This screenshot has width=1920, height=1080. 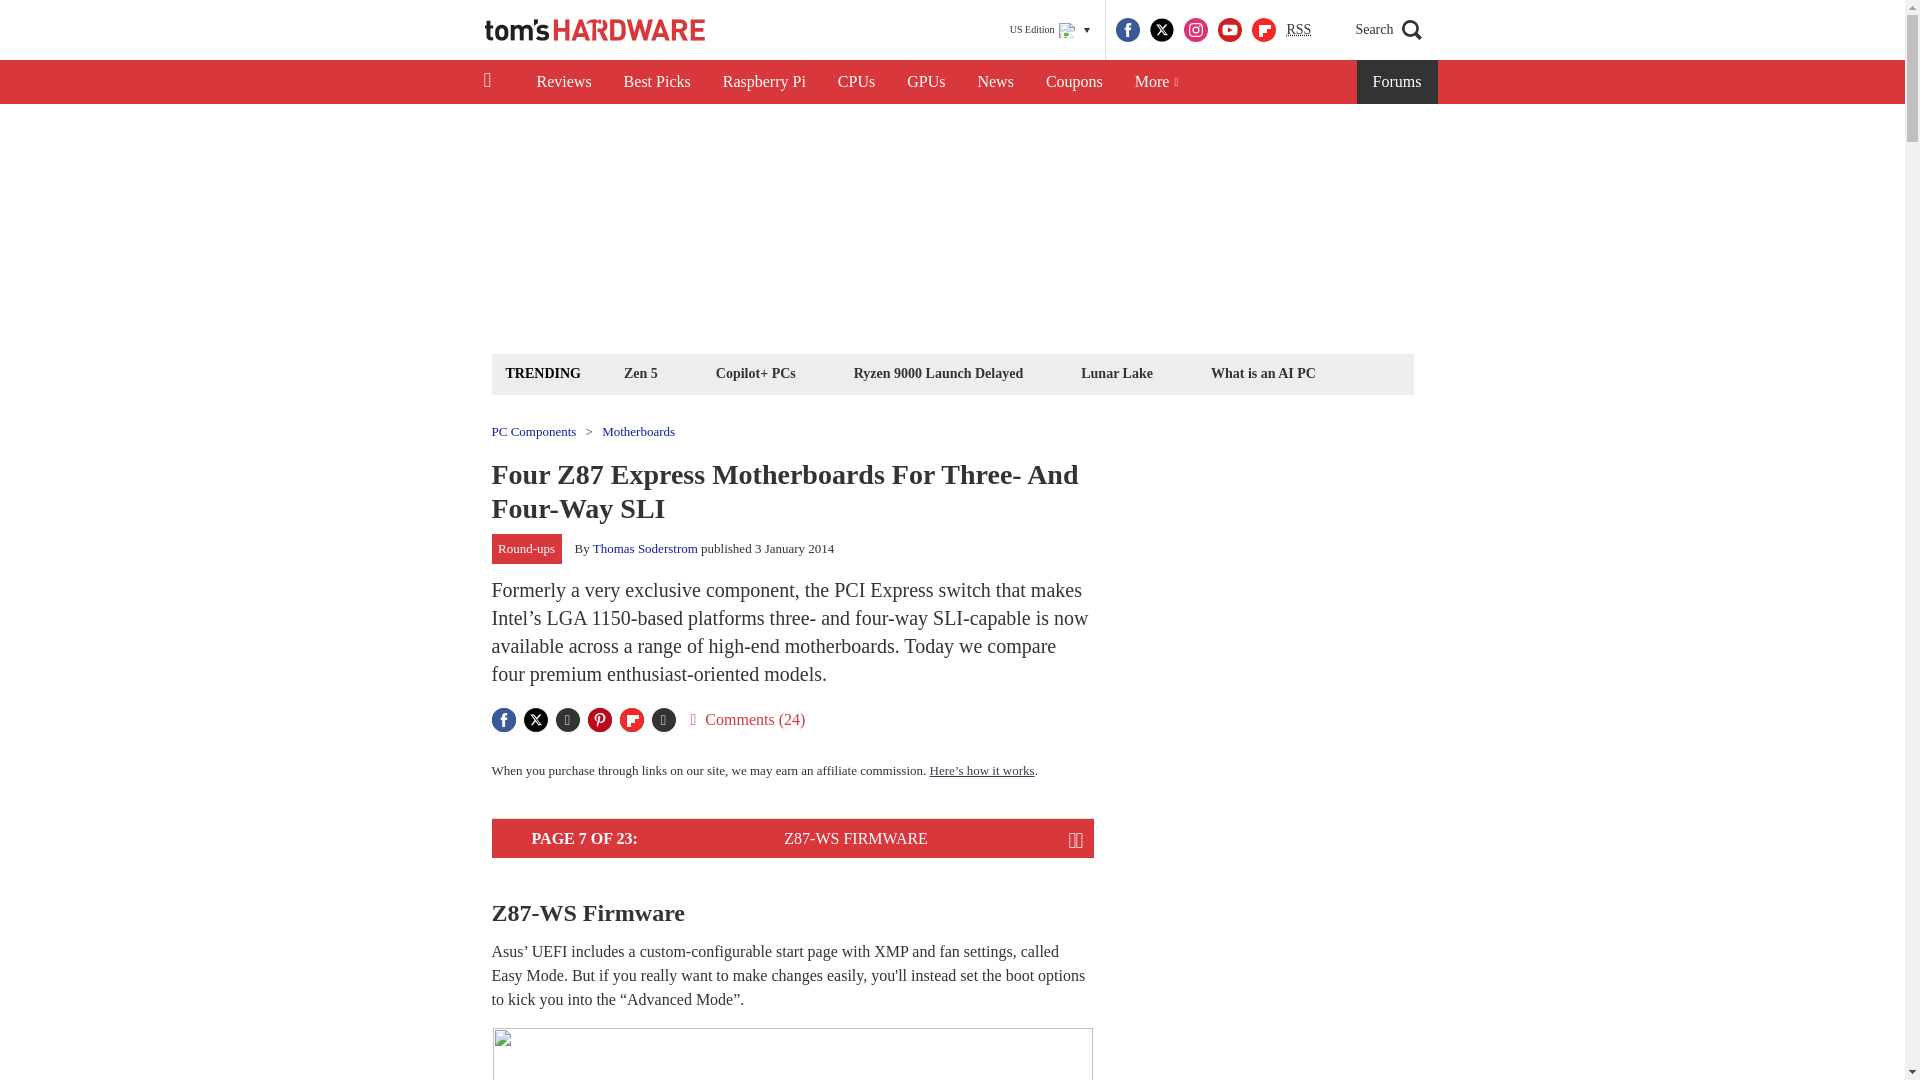 What do you see at coordinates (995, 82) in the screenshot?
I see `News` at bounding box center [995, 82].